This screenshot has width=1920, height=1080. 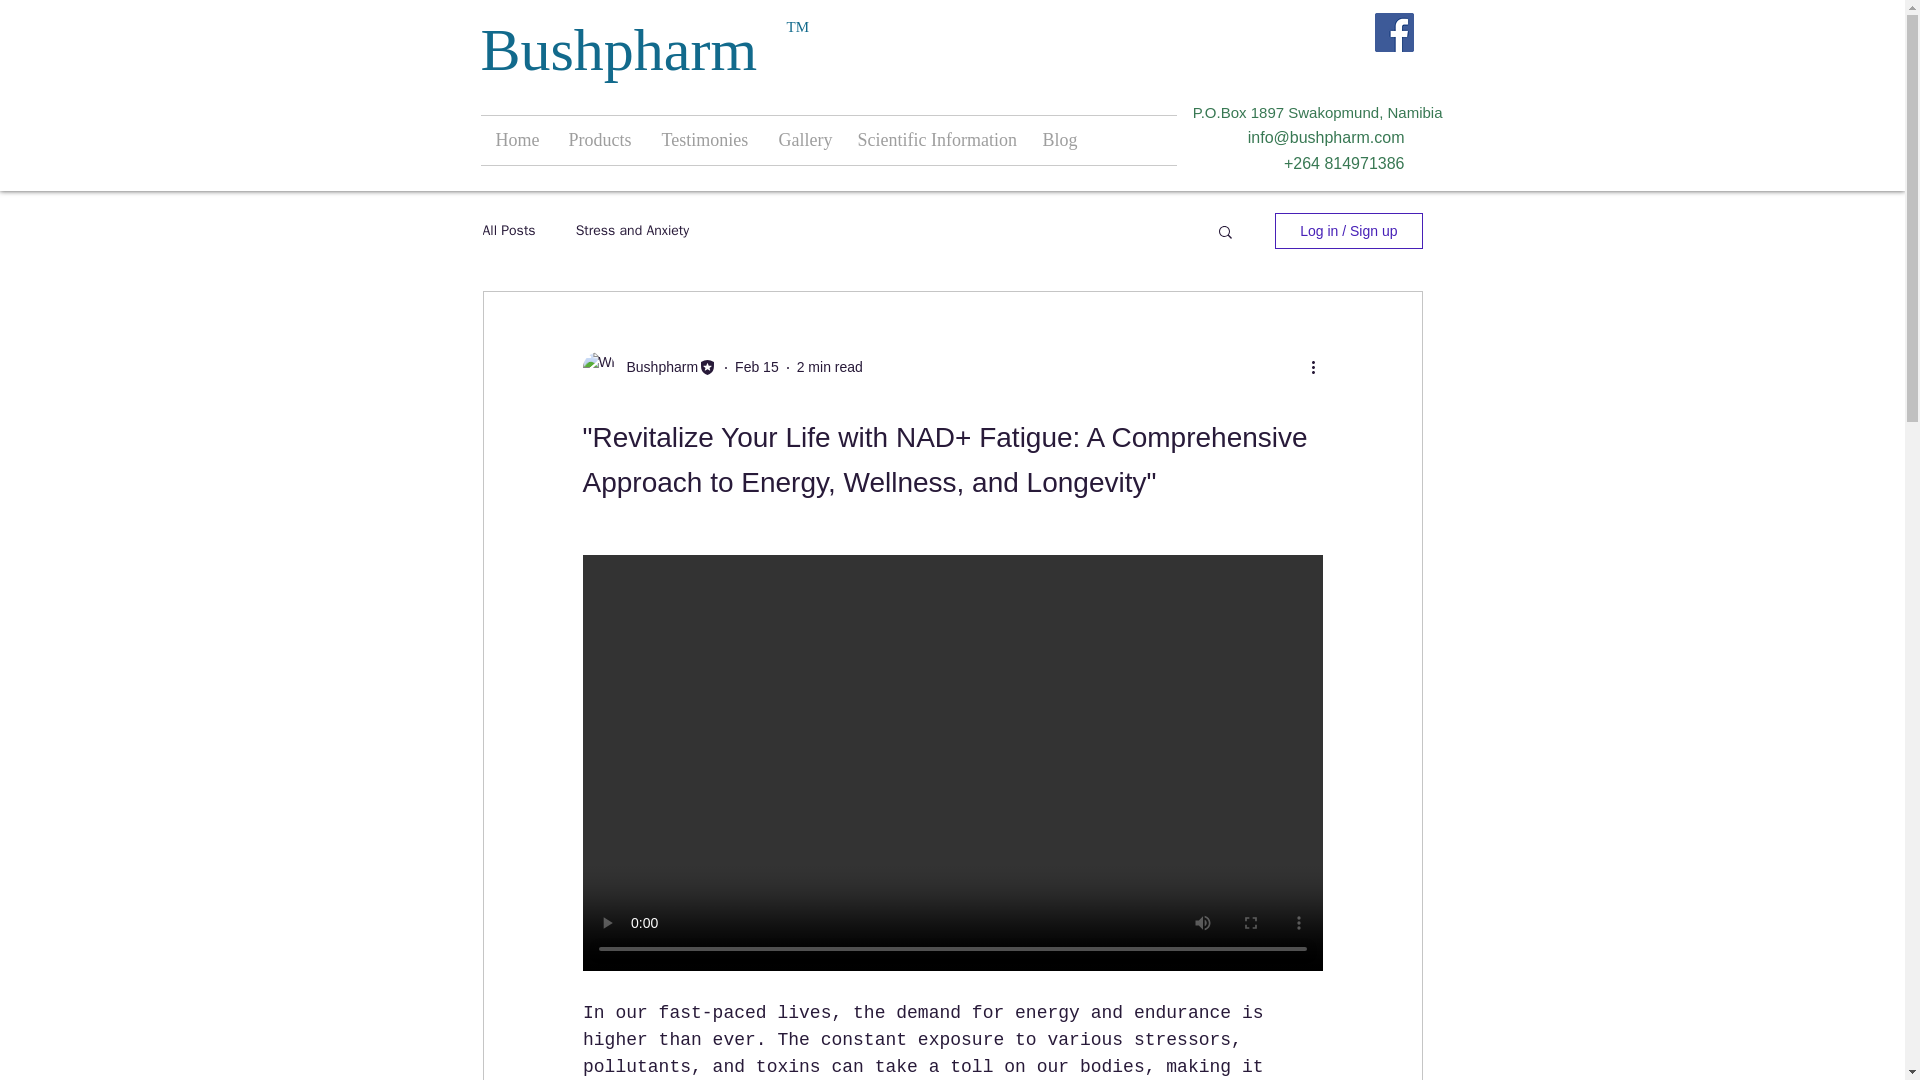 What do you see at coordinates (829, 366) in the screenshot?
I see `2 min read` at bounding box center [829, 366].